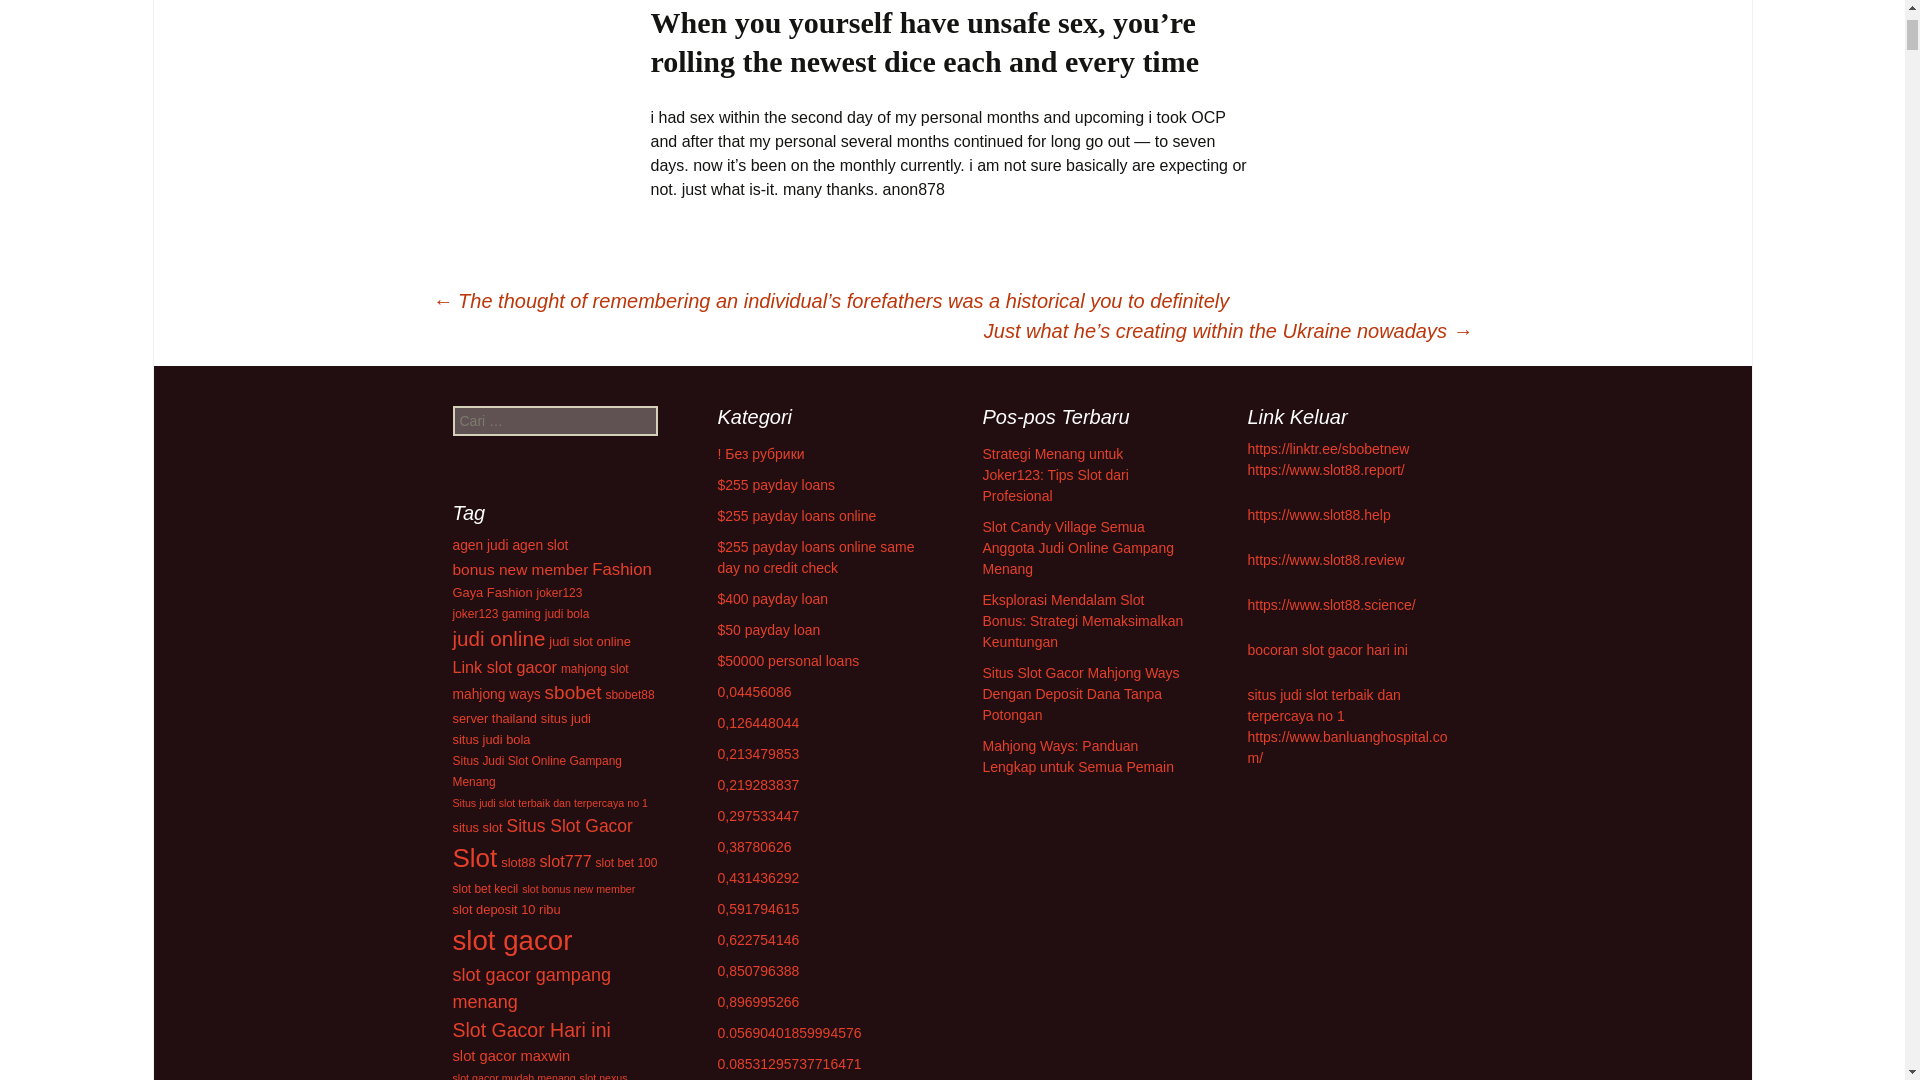 The image size is (1920, 1080). What do you see at coordinates (759, 970) in the screenshot?
I see `0,850796388` at bounding box center [759, 970].